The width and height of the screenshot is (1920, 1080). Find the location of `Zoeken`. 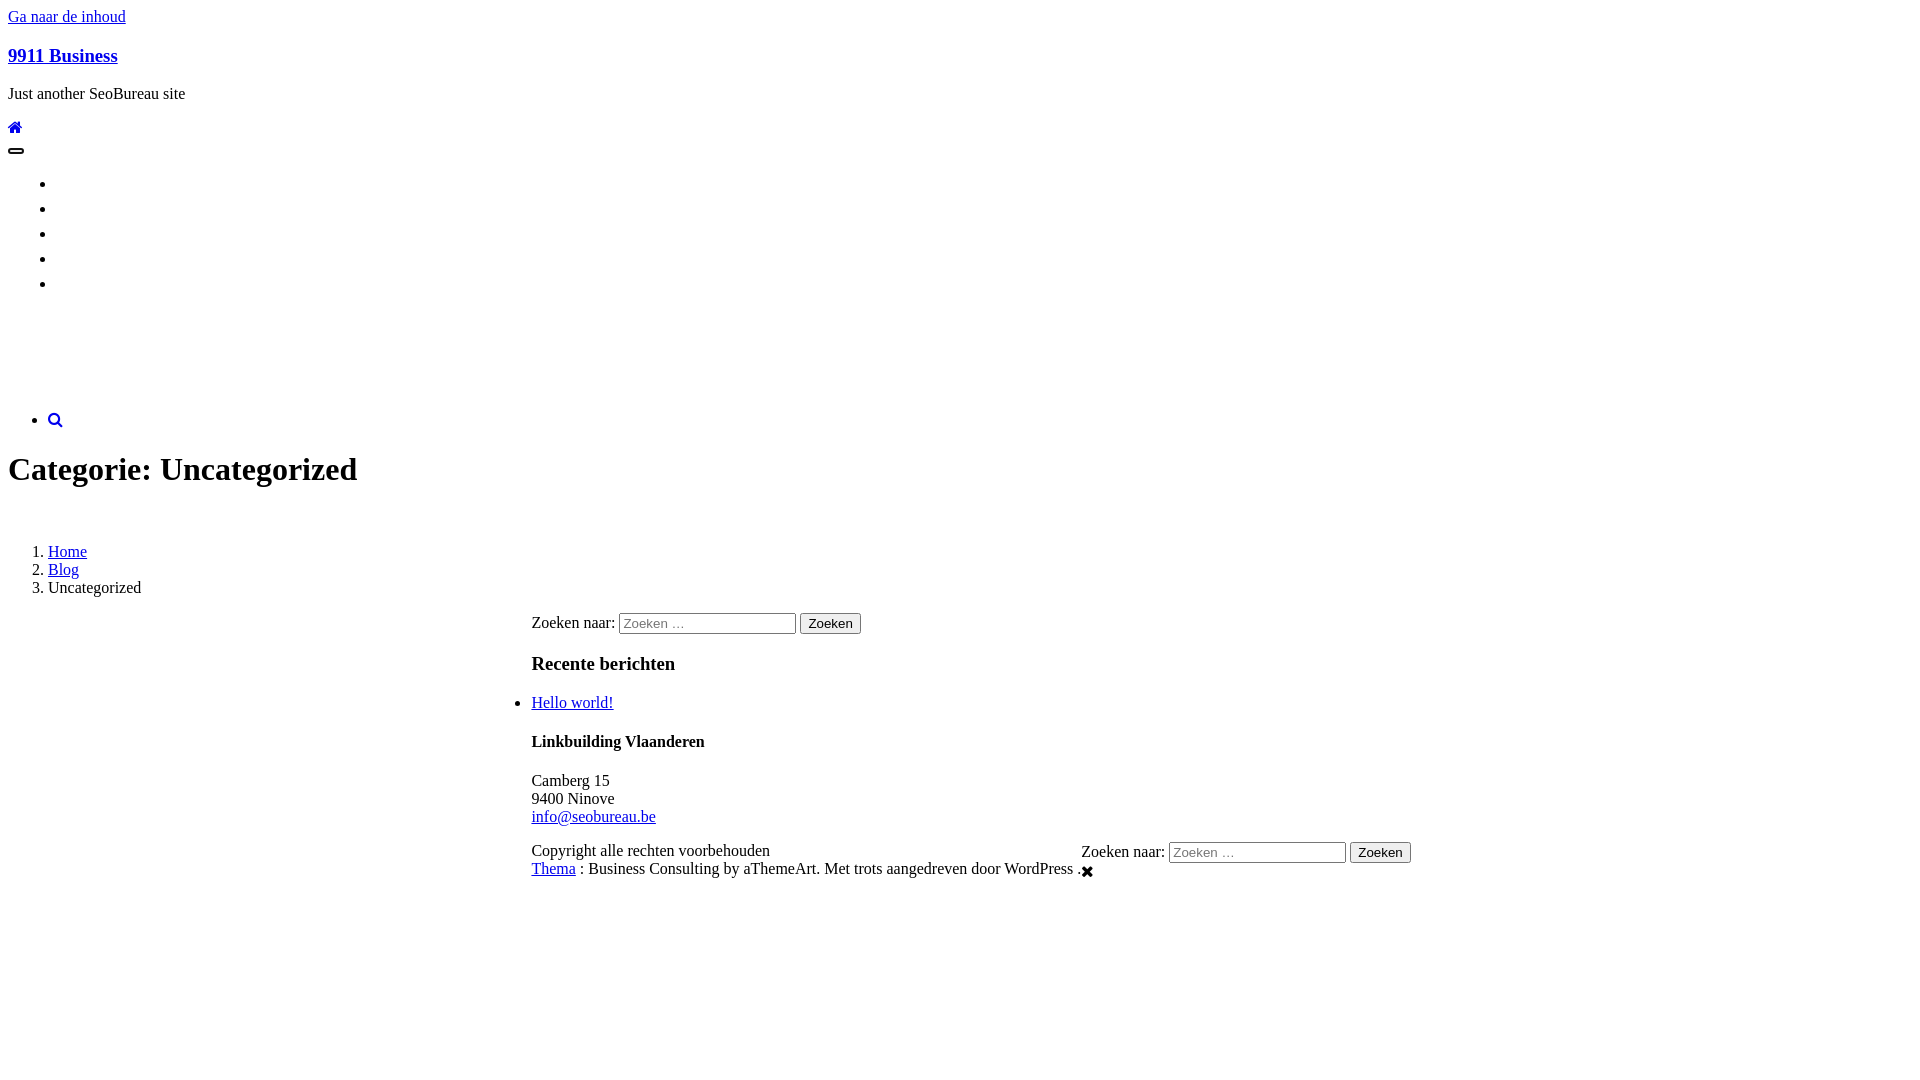

Zoeken is located at coordinates (830, 623).